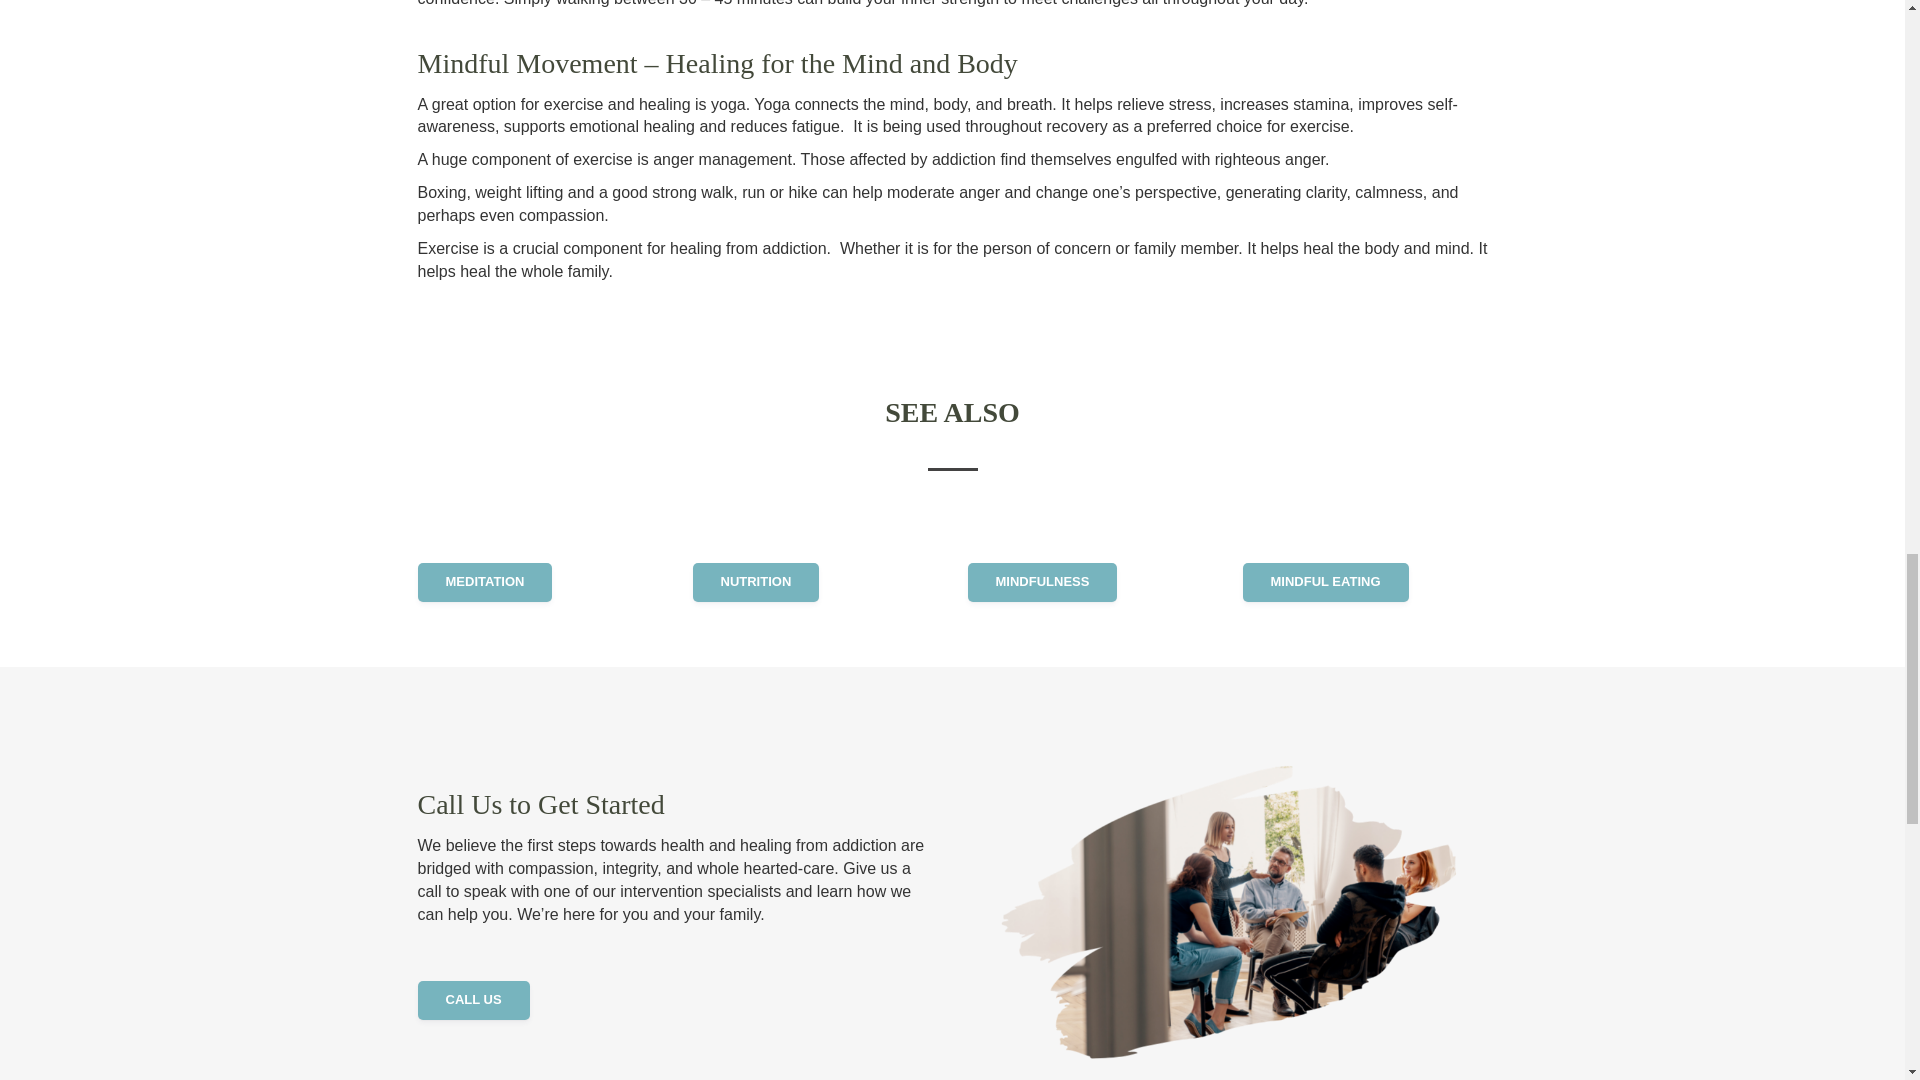 The height and width of the screenshot is (1080, 1920). Describe the element at coordinates (1042, 582) in the screenshot. I see `MINDFULNESS` at that location.